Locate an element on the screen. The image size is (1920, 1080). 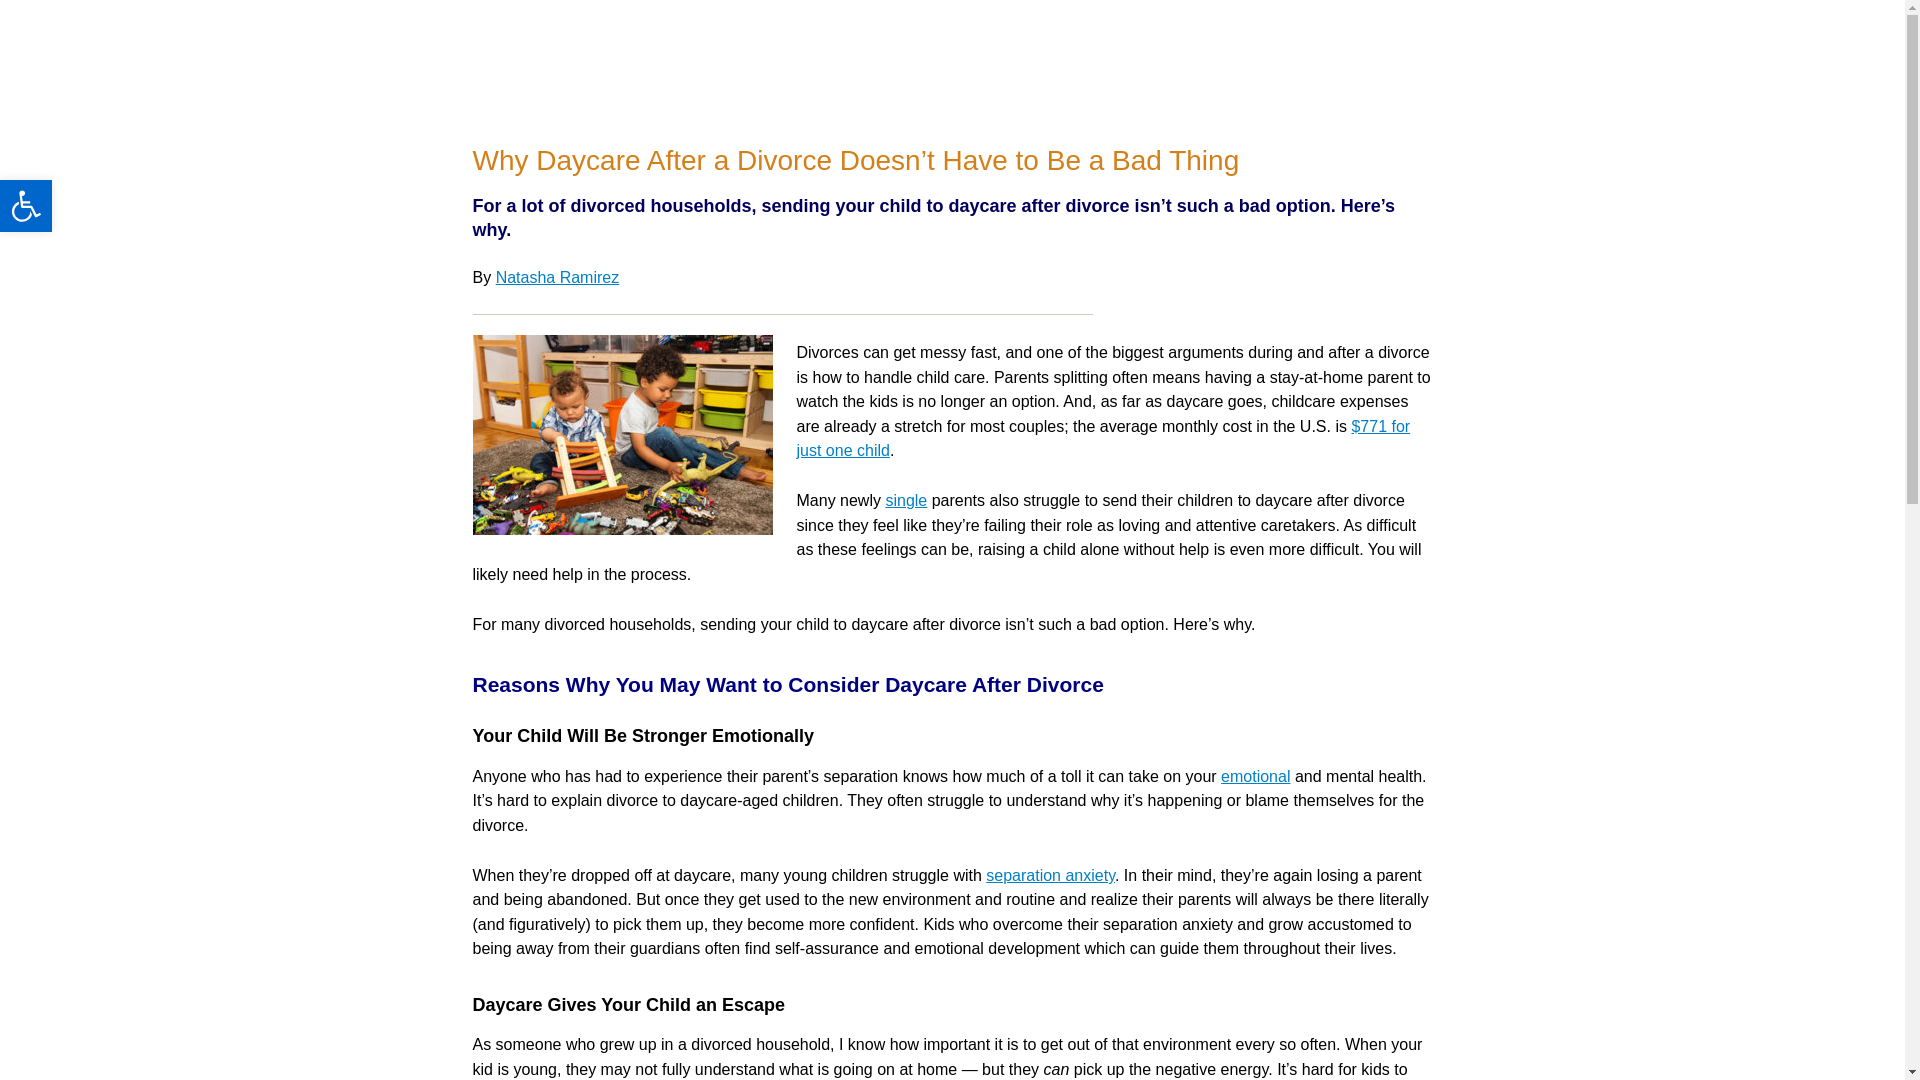
Open toolbar is located at coordinates (26, 206).